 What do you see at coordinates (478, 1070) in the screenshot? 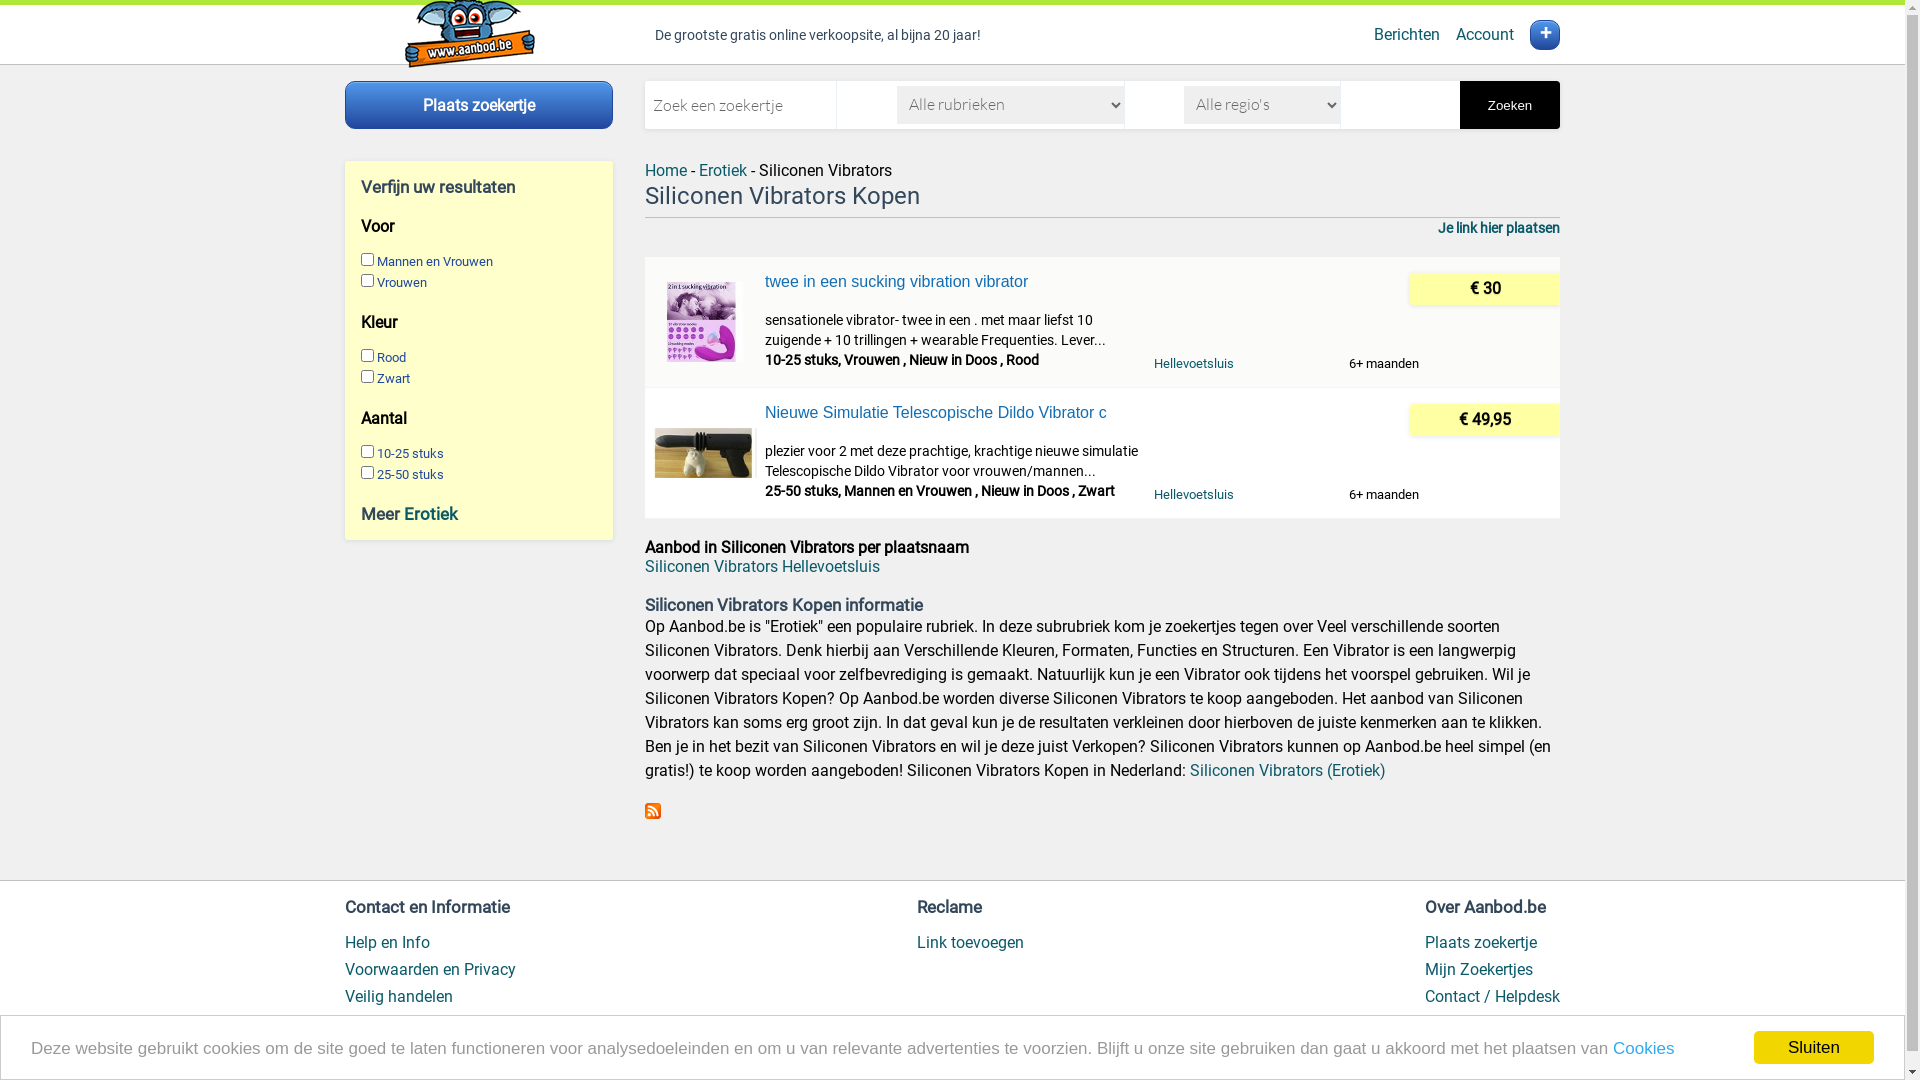
I see `vi@net` at bounding box center [478, 1070].